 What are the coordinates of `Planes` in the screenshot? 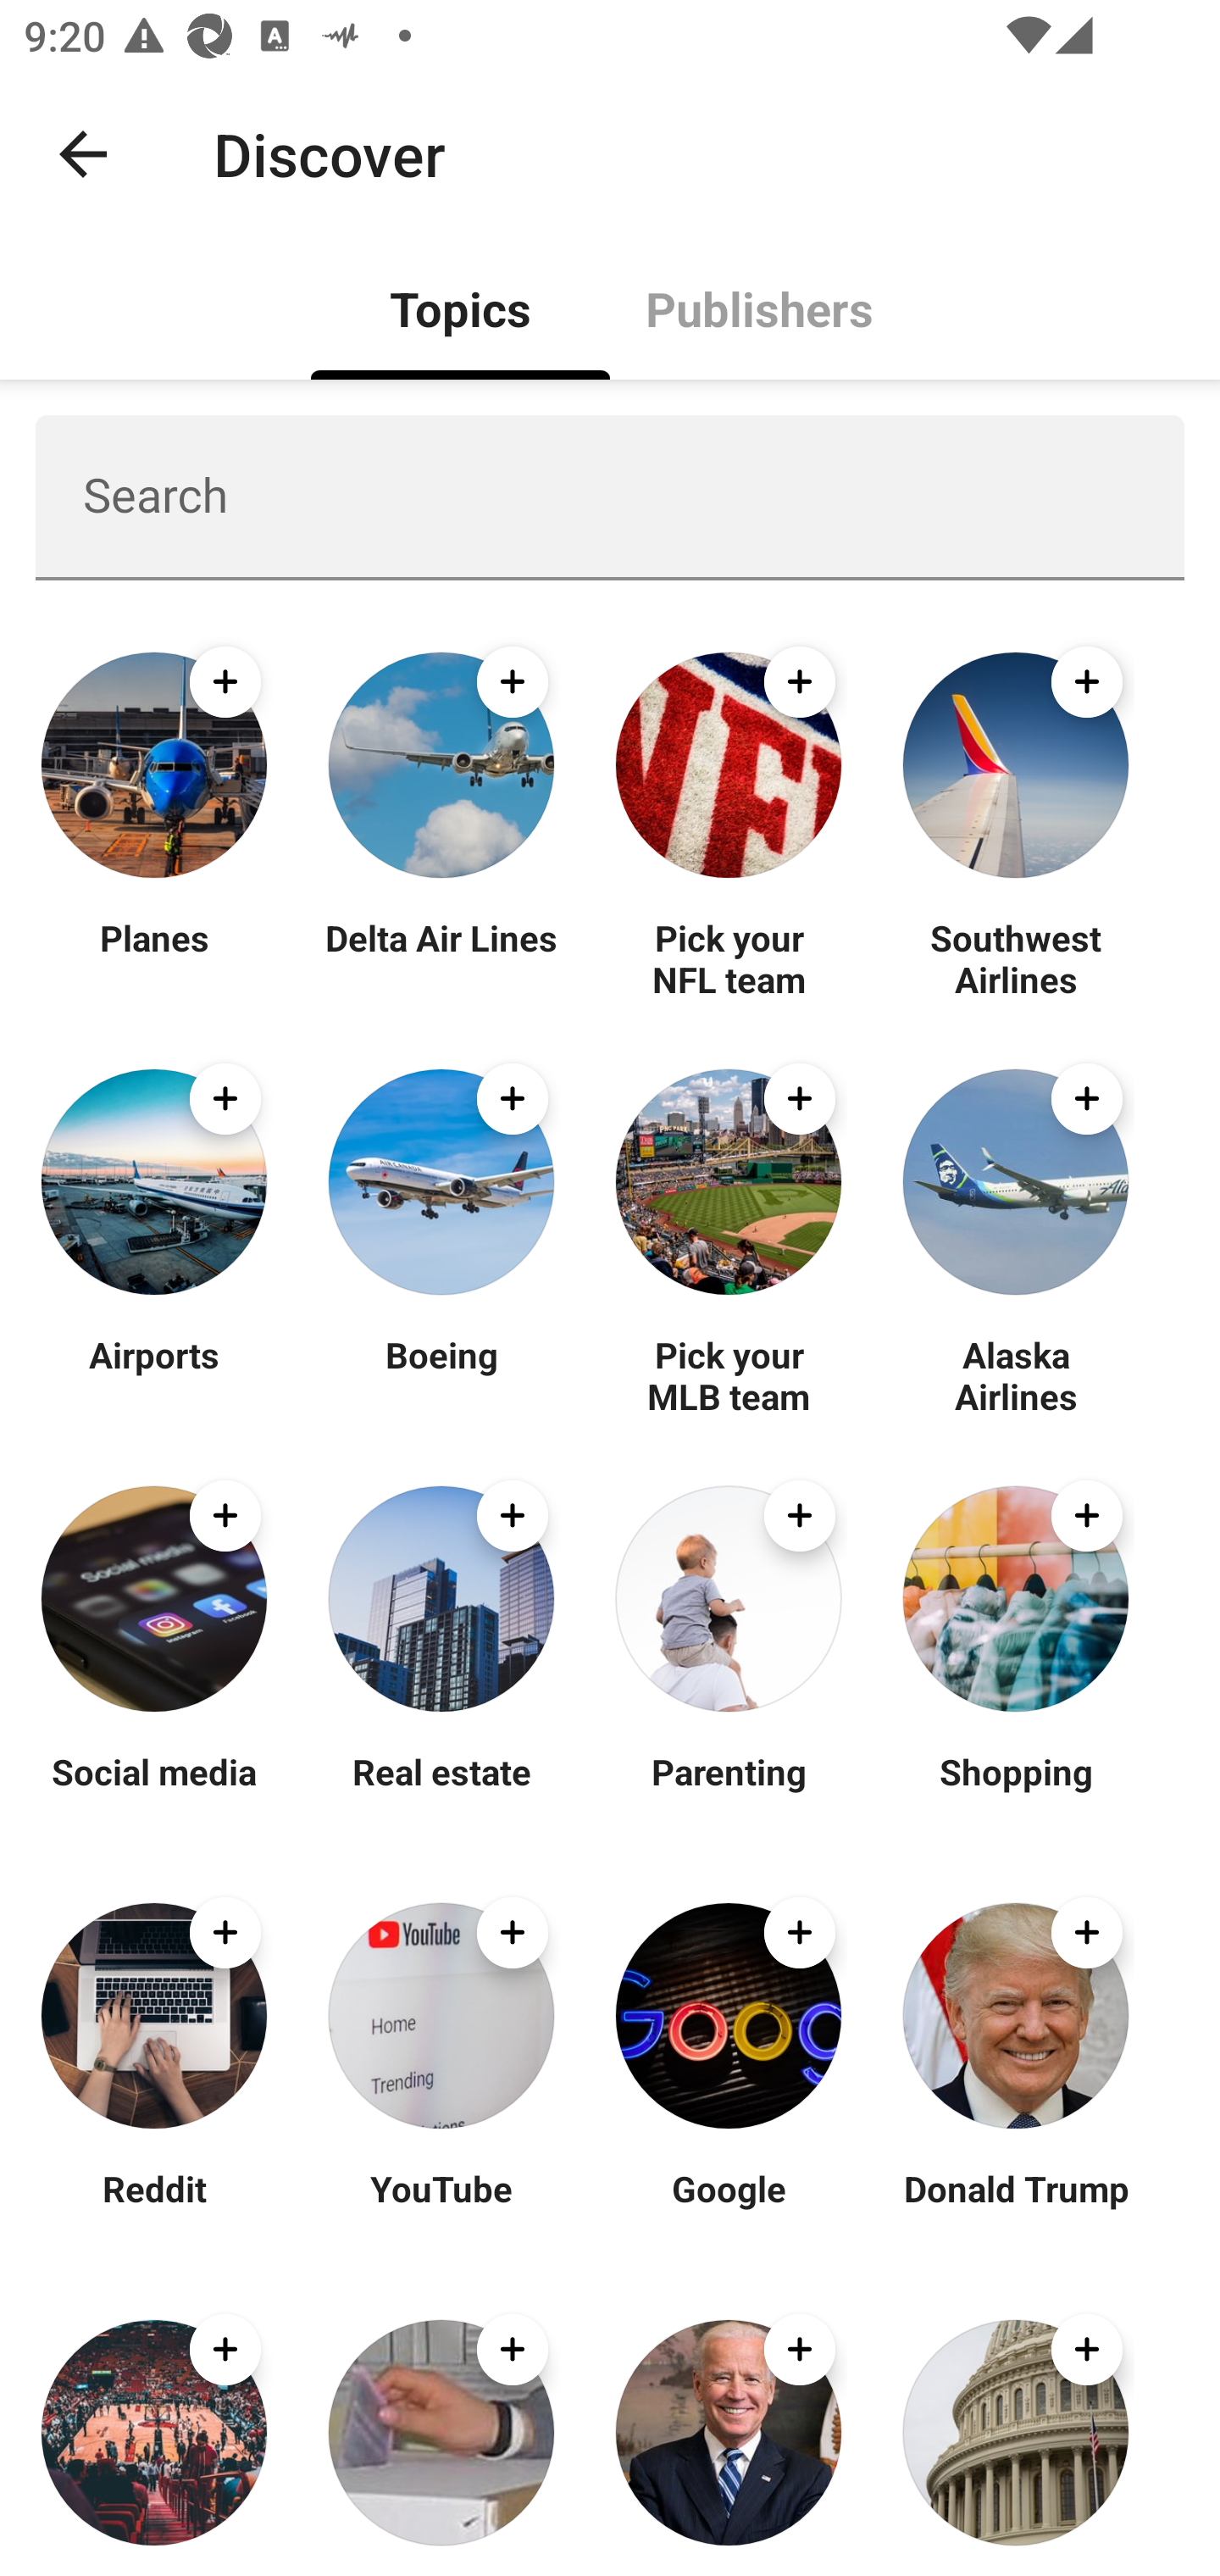 It's located at (154, 958).